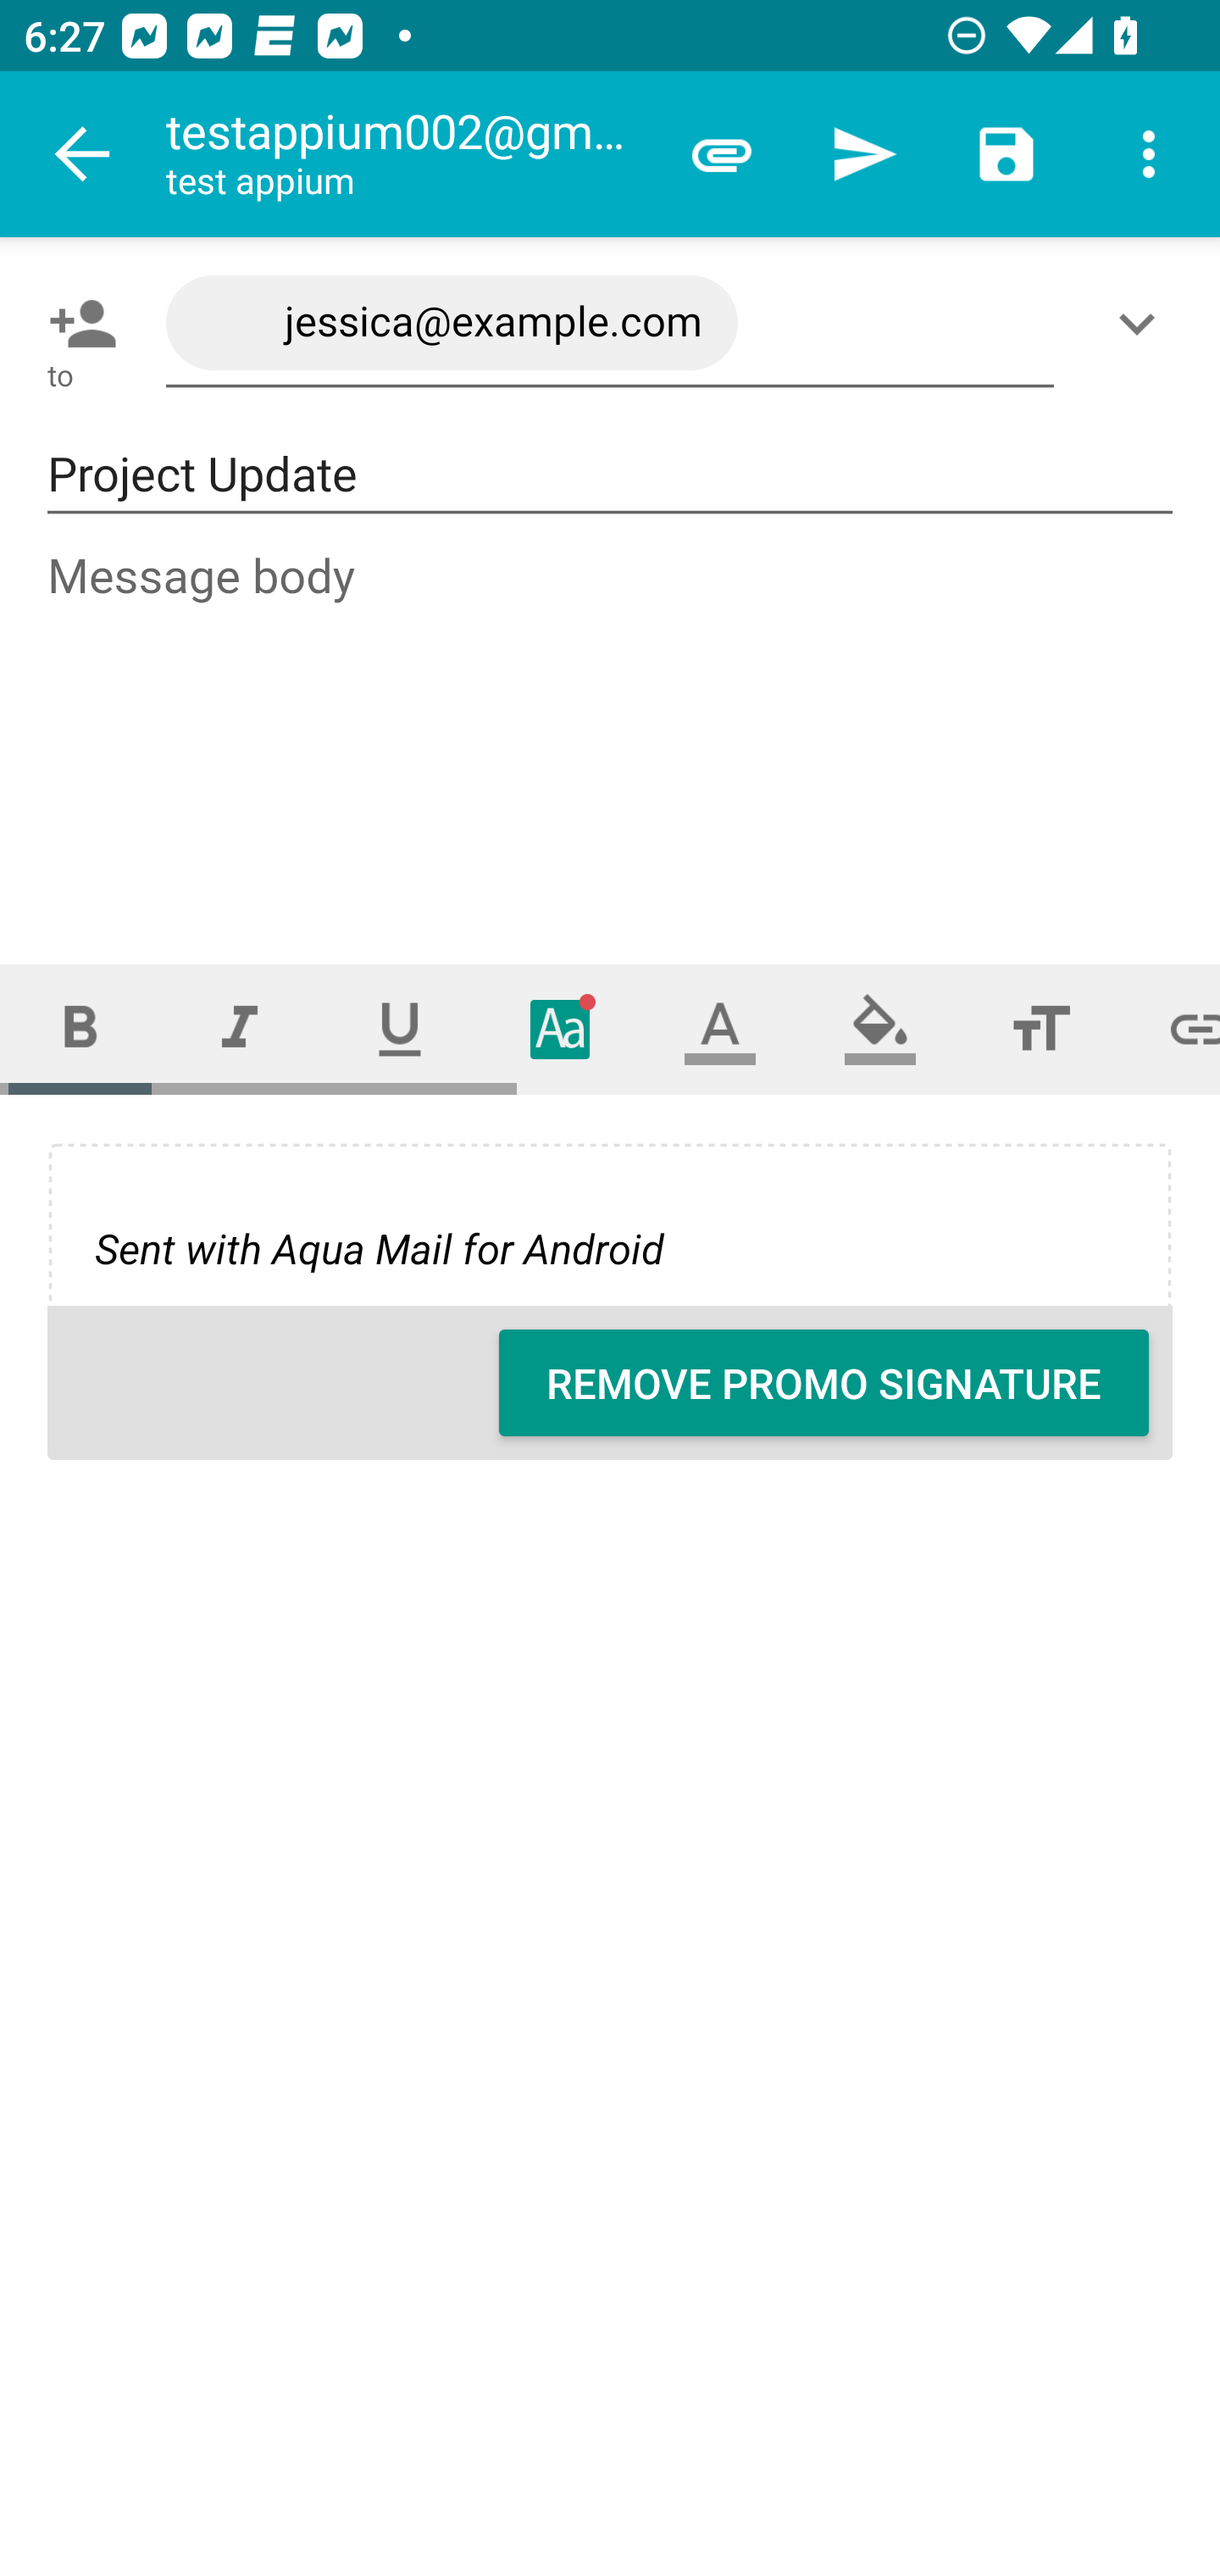  I want to click on Show/Add CC/BCC, so click(1143, 323).